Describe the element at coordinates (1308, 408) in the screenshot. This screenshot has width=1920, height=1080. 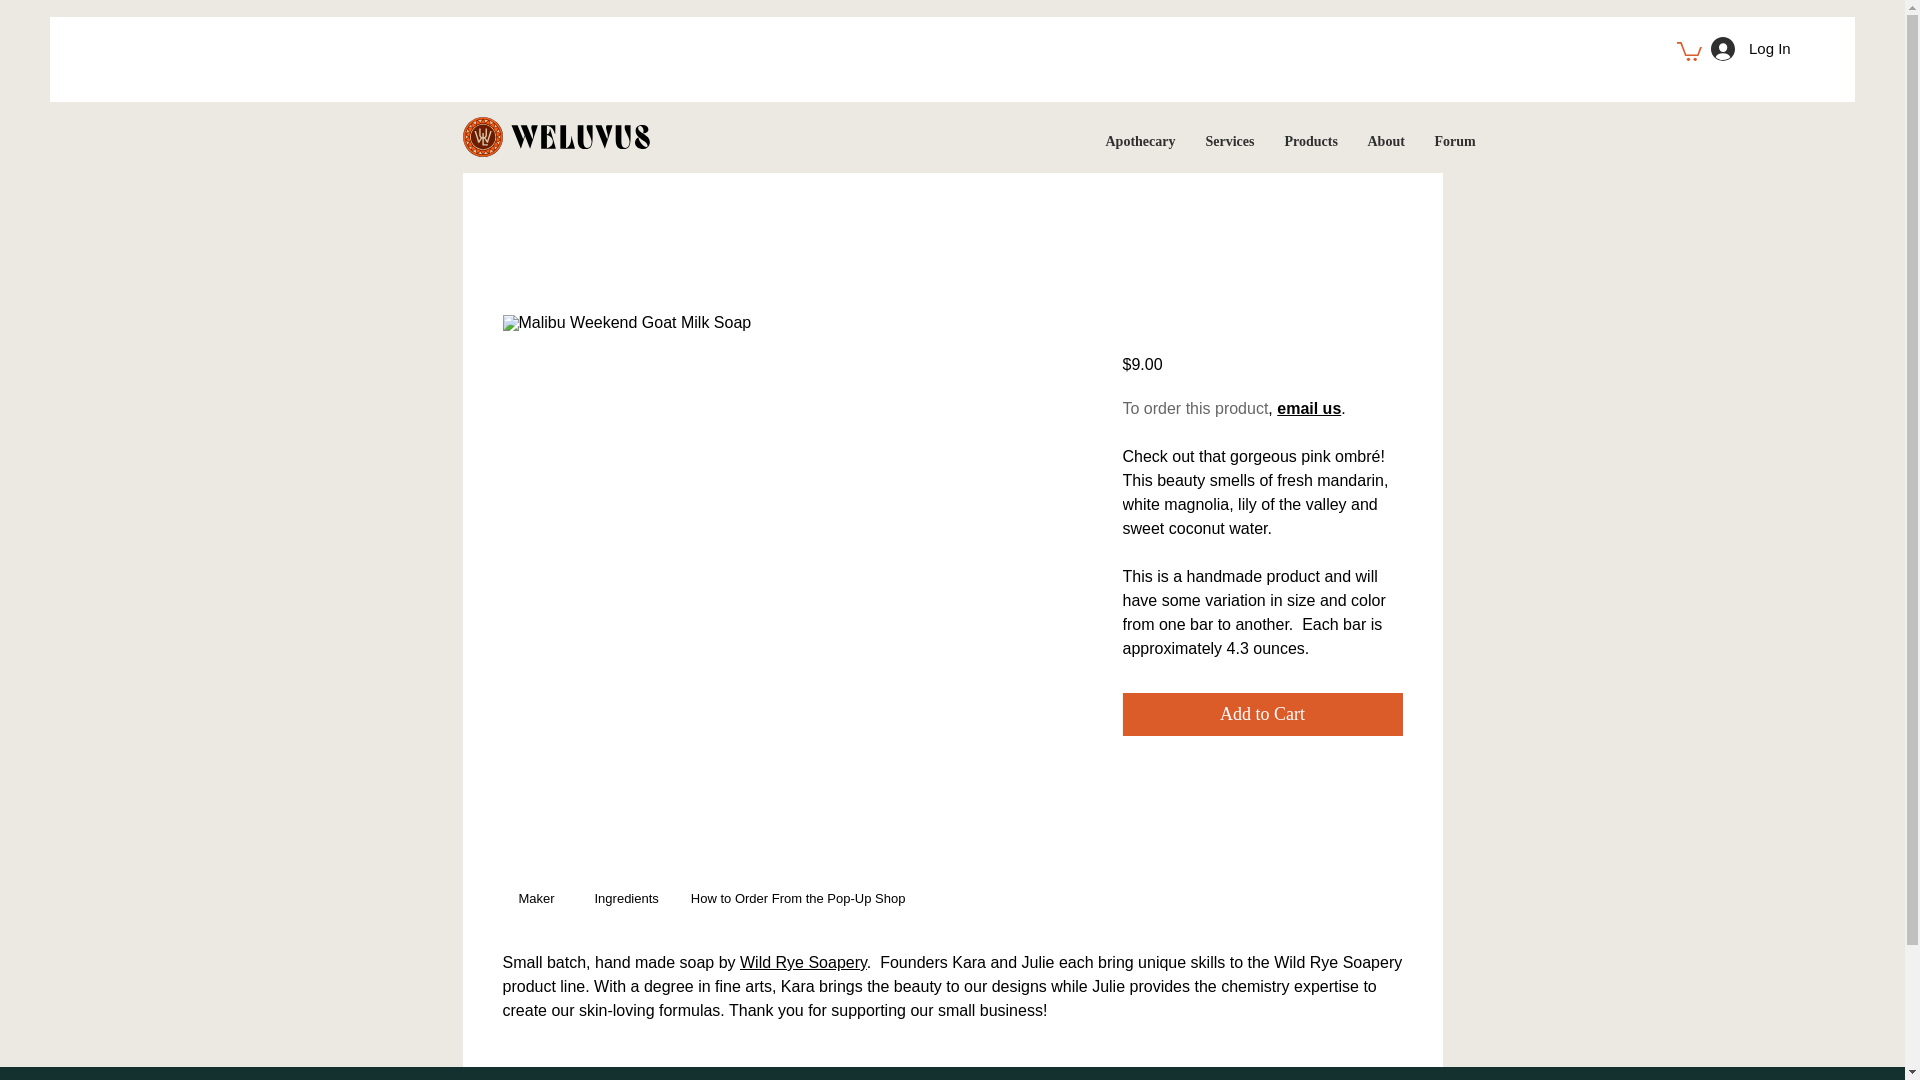
I see `email us` at that location.